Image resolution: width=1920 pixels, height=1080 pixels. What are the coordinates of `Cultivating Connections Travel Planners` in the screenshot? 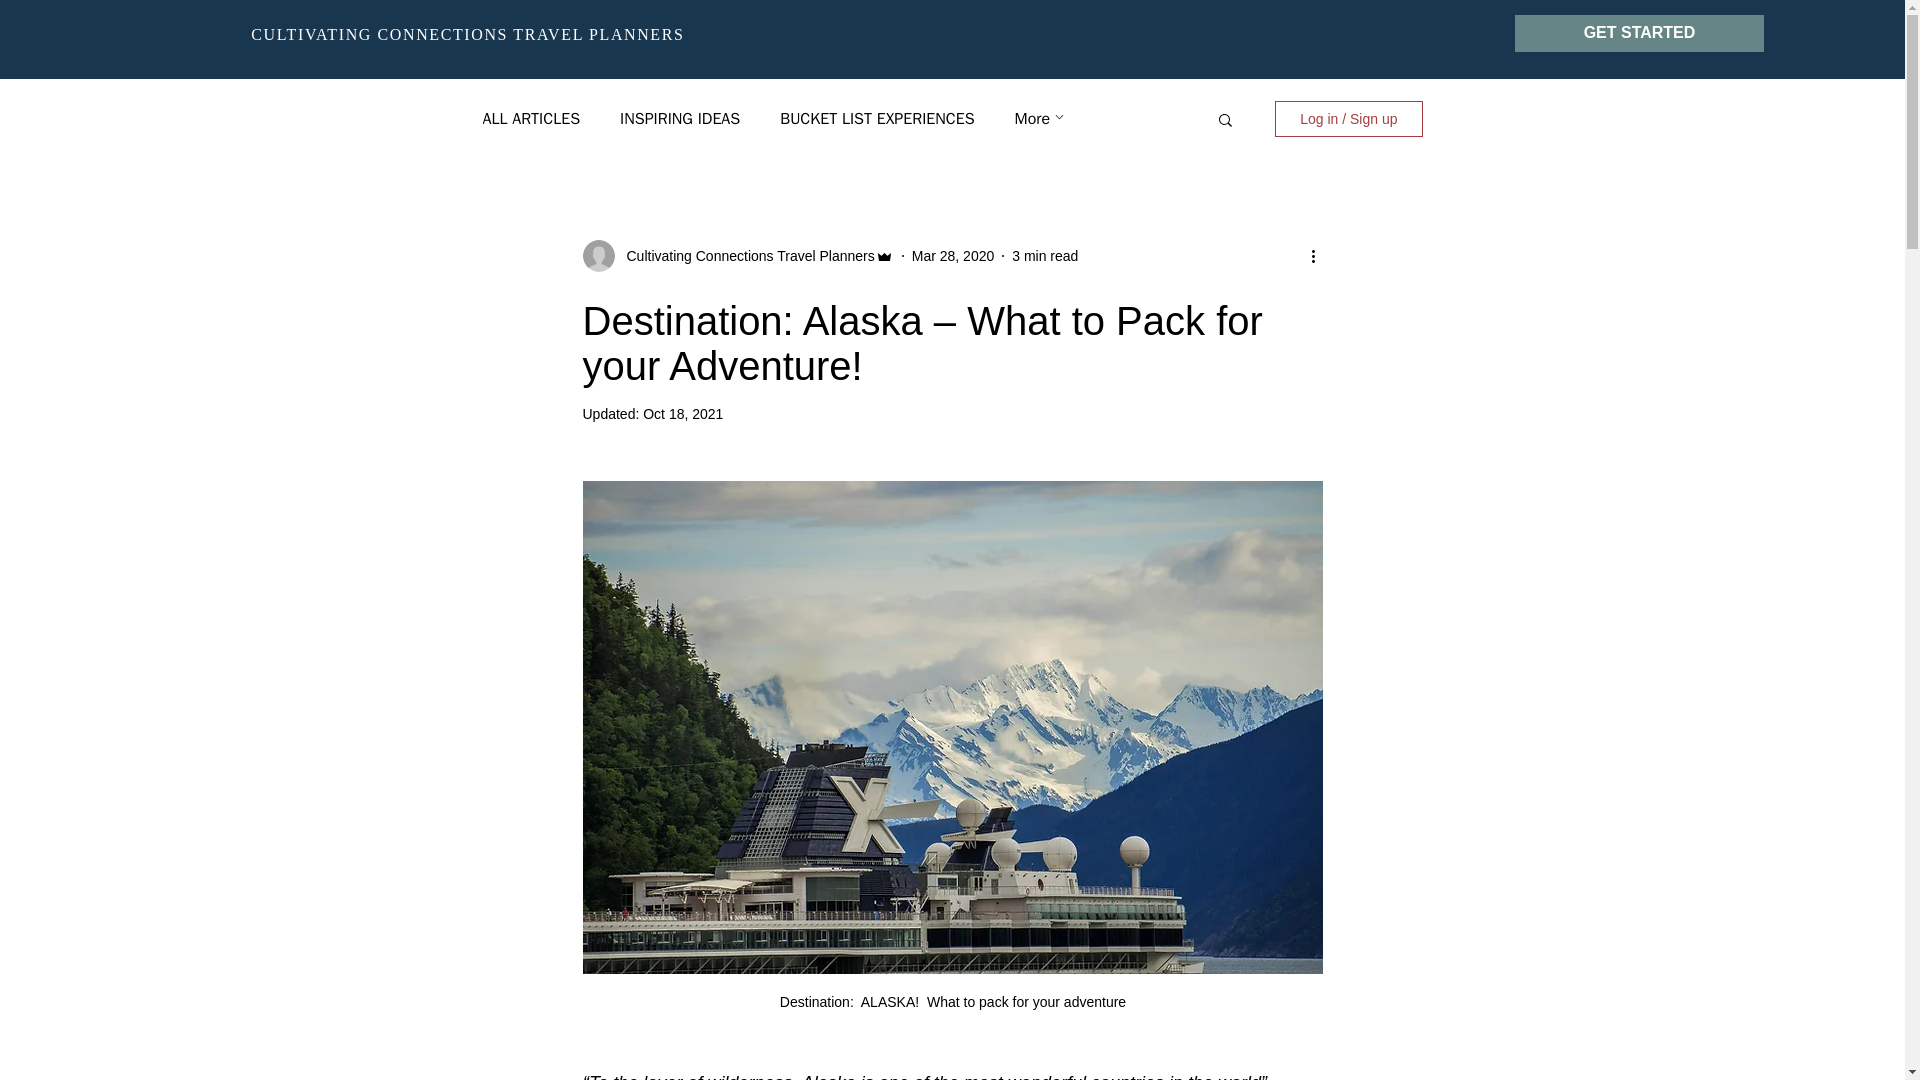 It's located at (744, 256).